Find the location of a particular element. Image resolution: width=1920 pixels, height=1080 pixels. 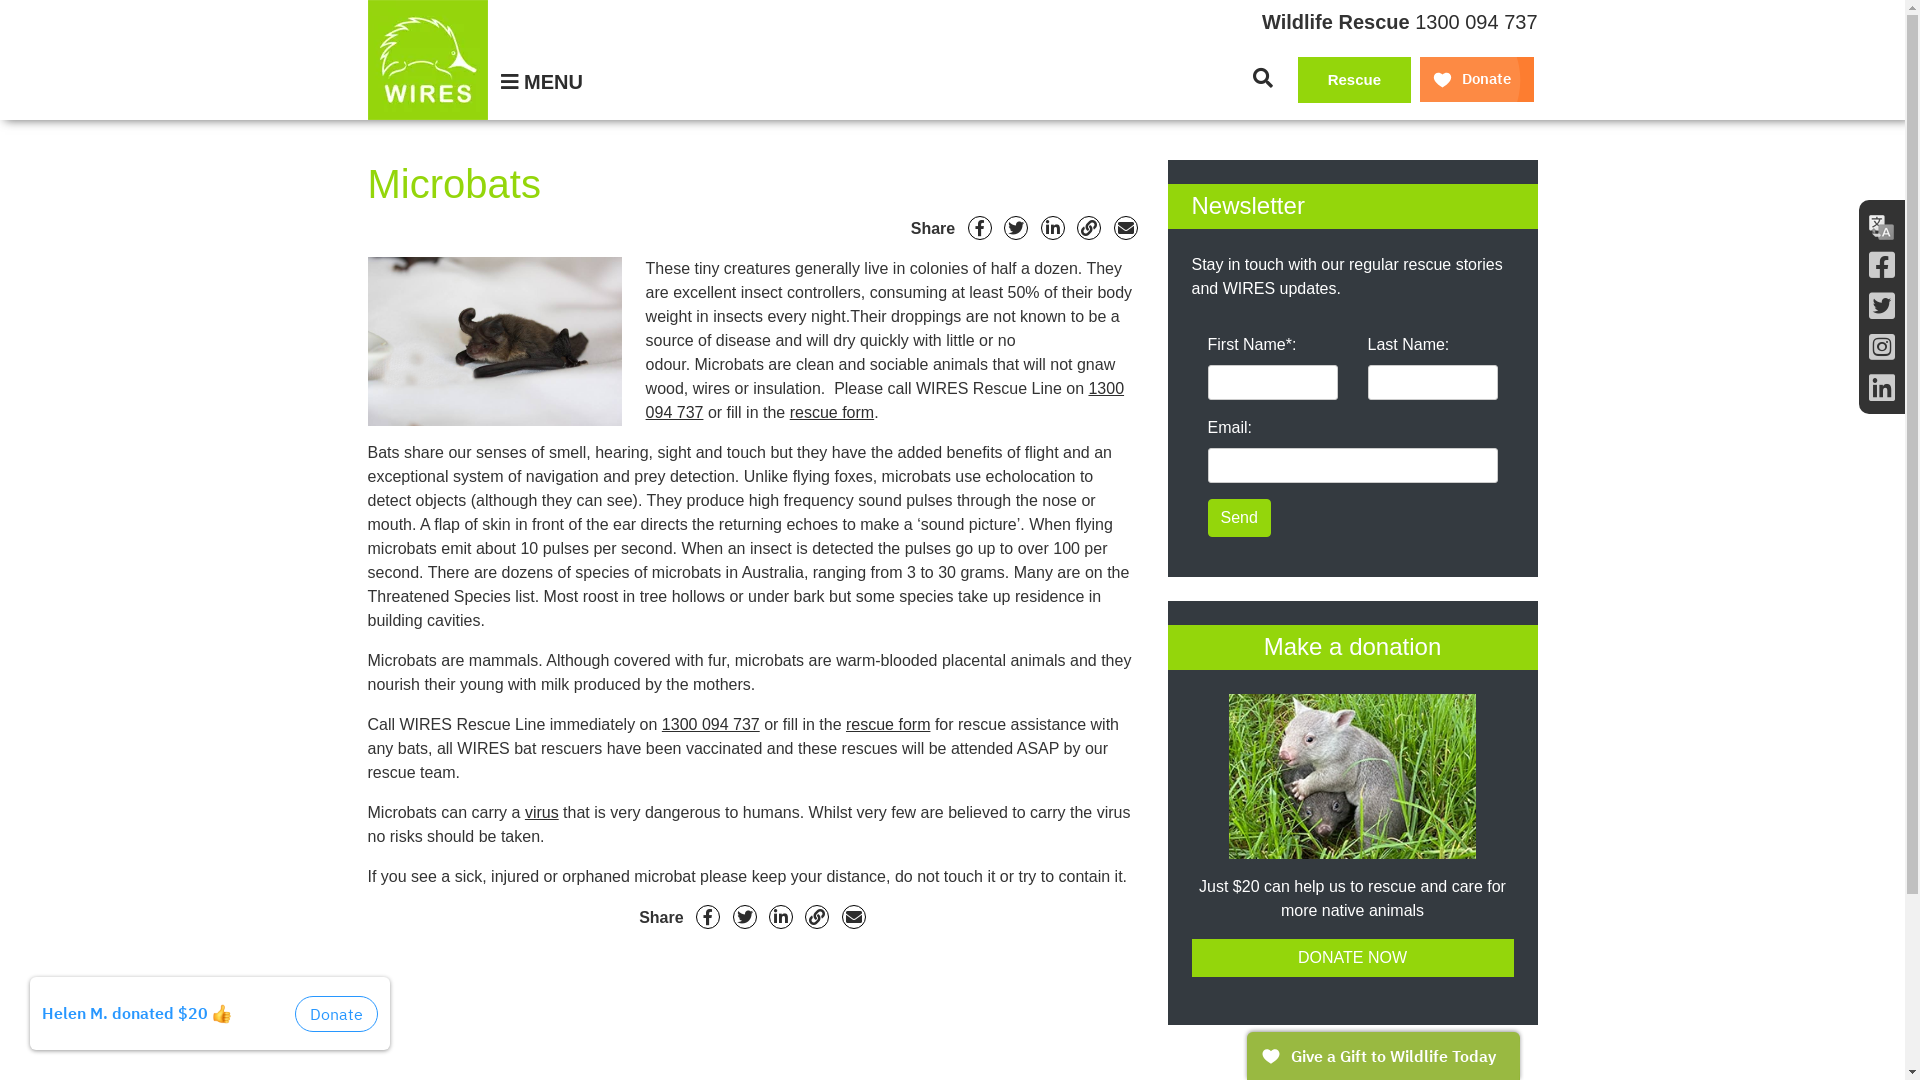

rescue form is located at coordinates (888, 724).